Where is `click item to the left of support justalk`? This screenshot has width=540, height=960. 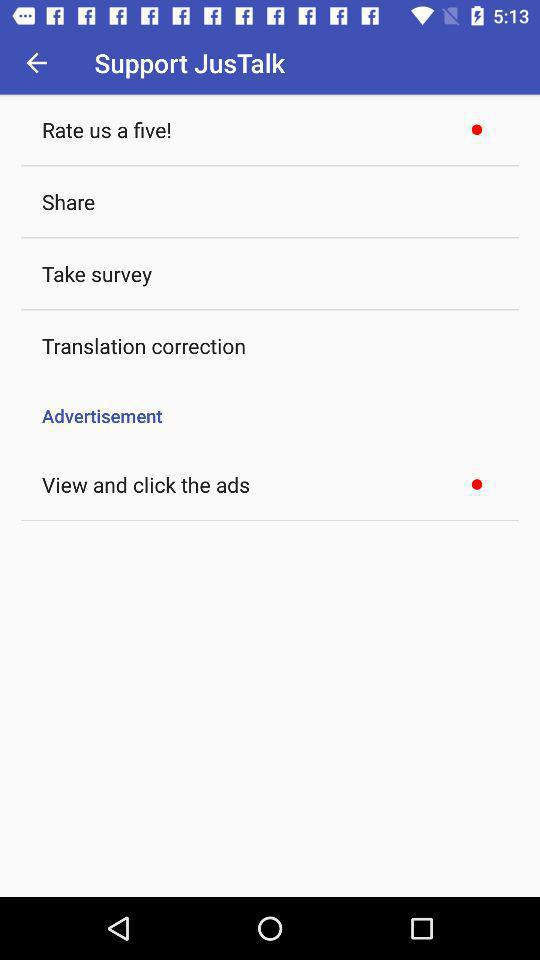 click item to the left of support justalk is located at coordinates (36, 62).